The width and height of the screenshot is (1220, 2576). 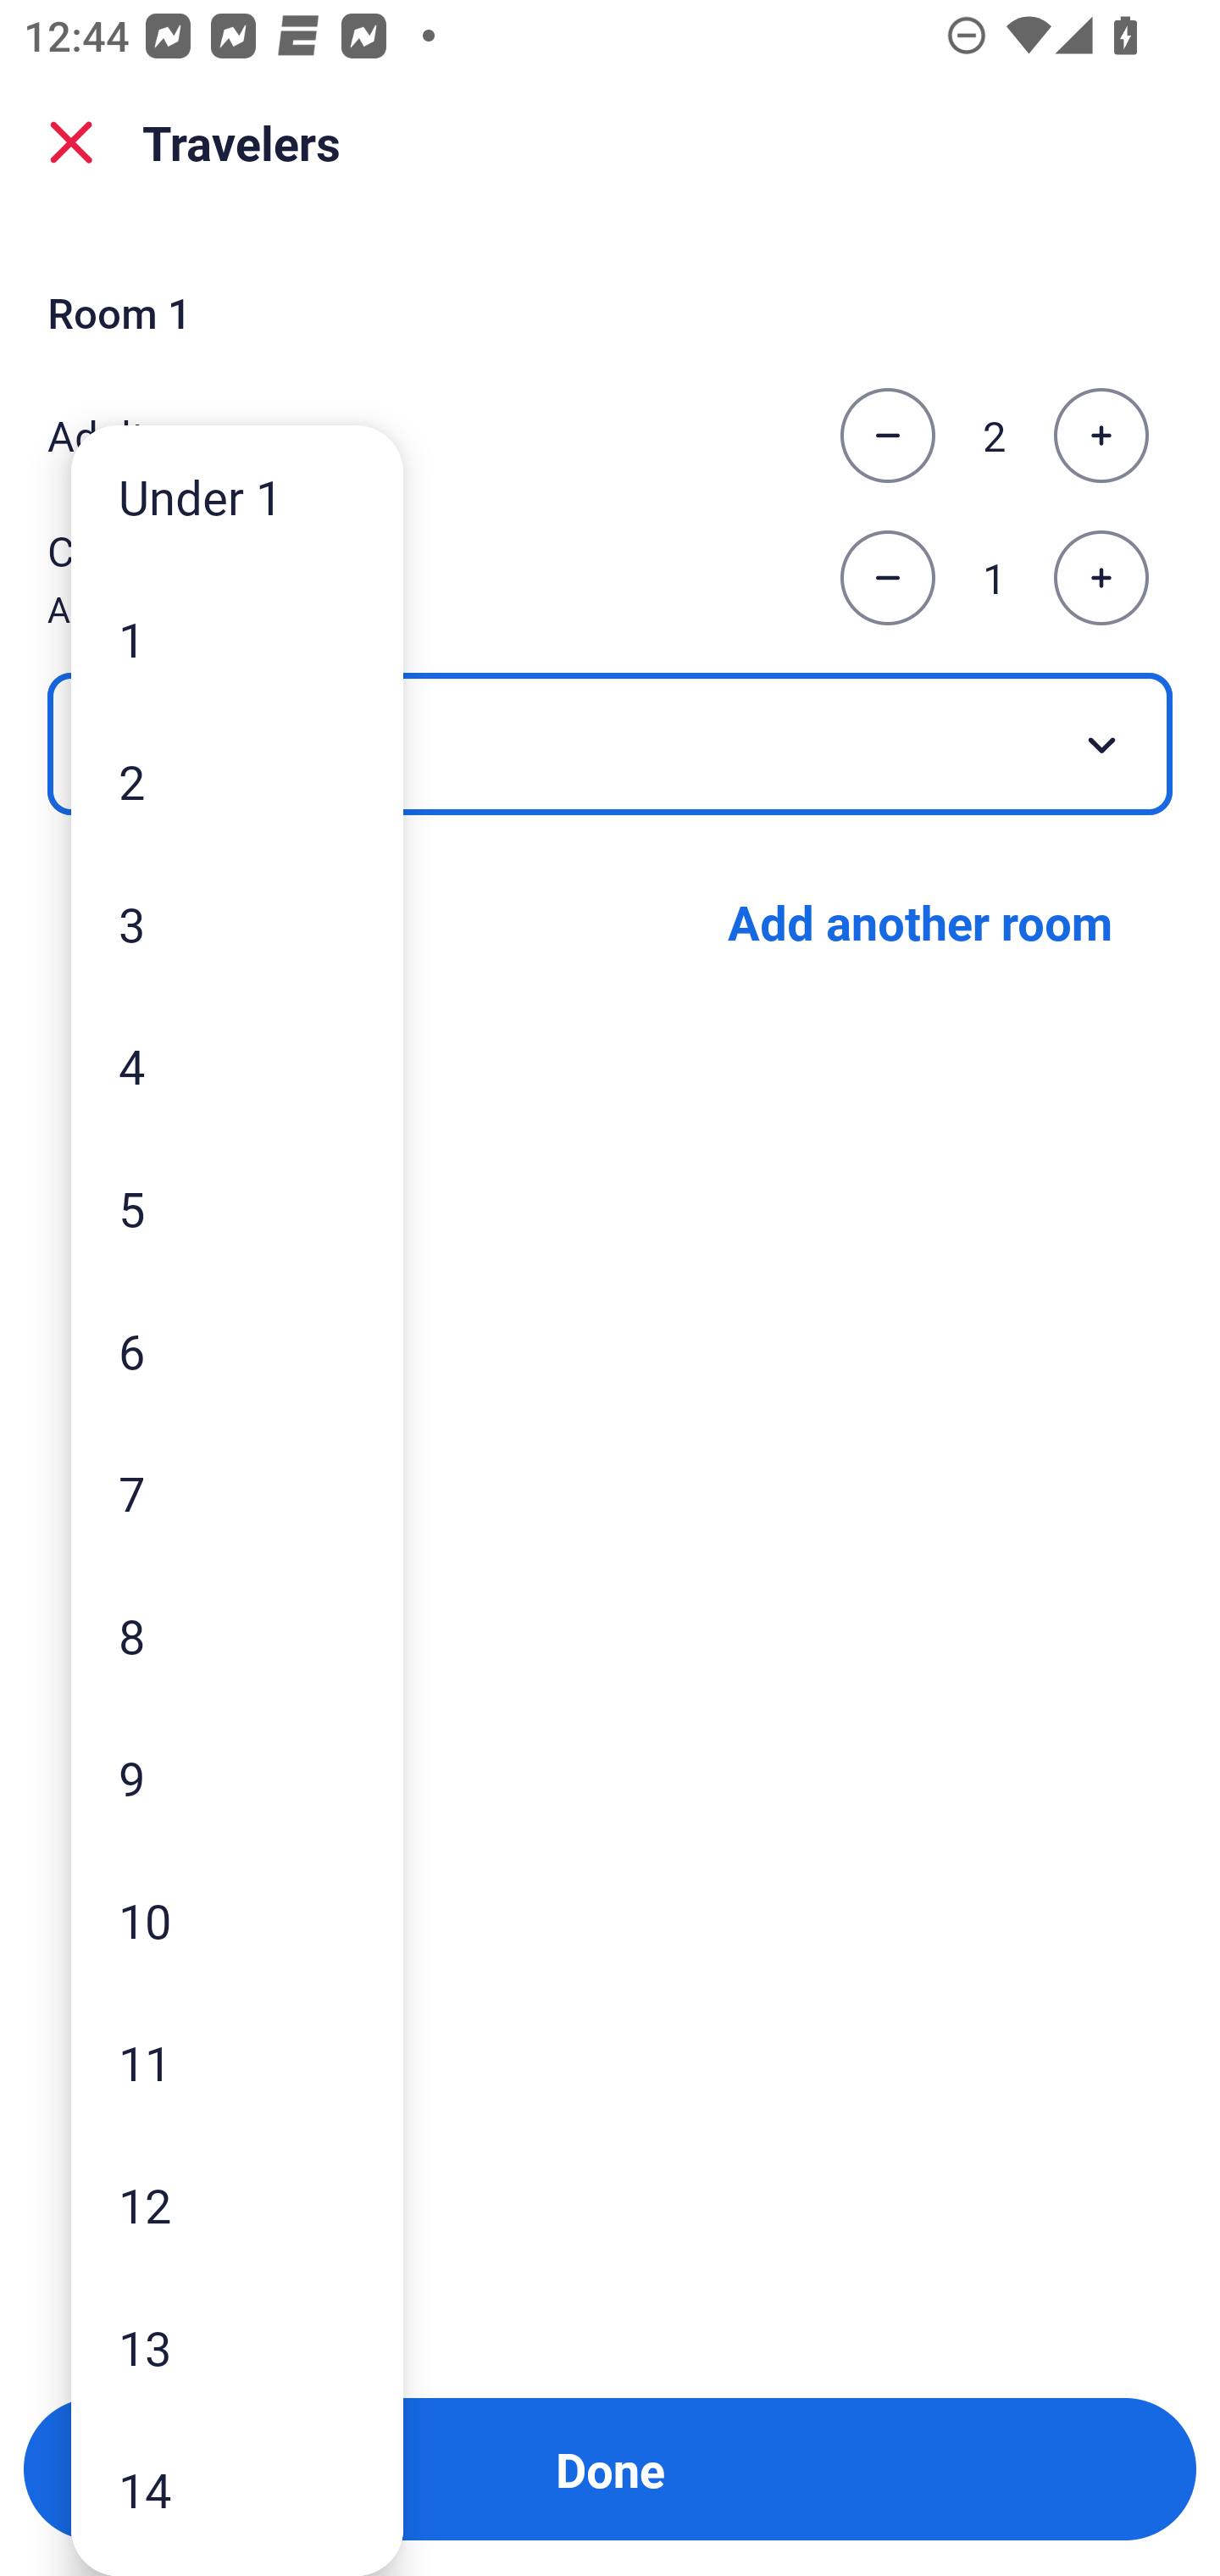 What do you see at coordinates (237, 781) in the screenshot?
I see `2` at bounding box center [237, 781].